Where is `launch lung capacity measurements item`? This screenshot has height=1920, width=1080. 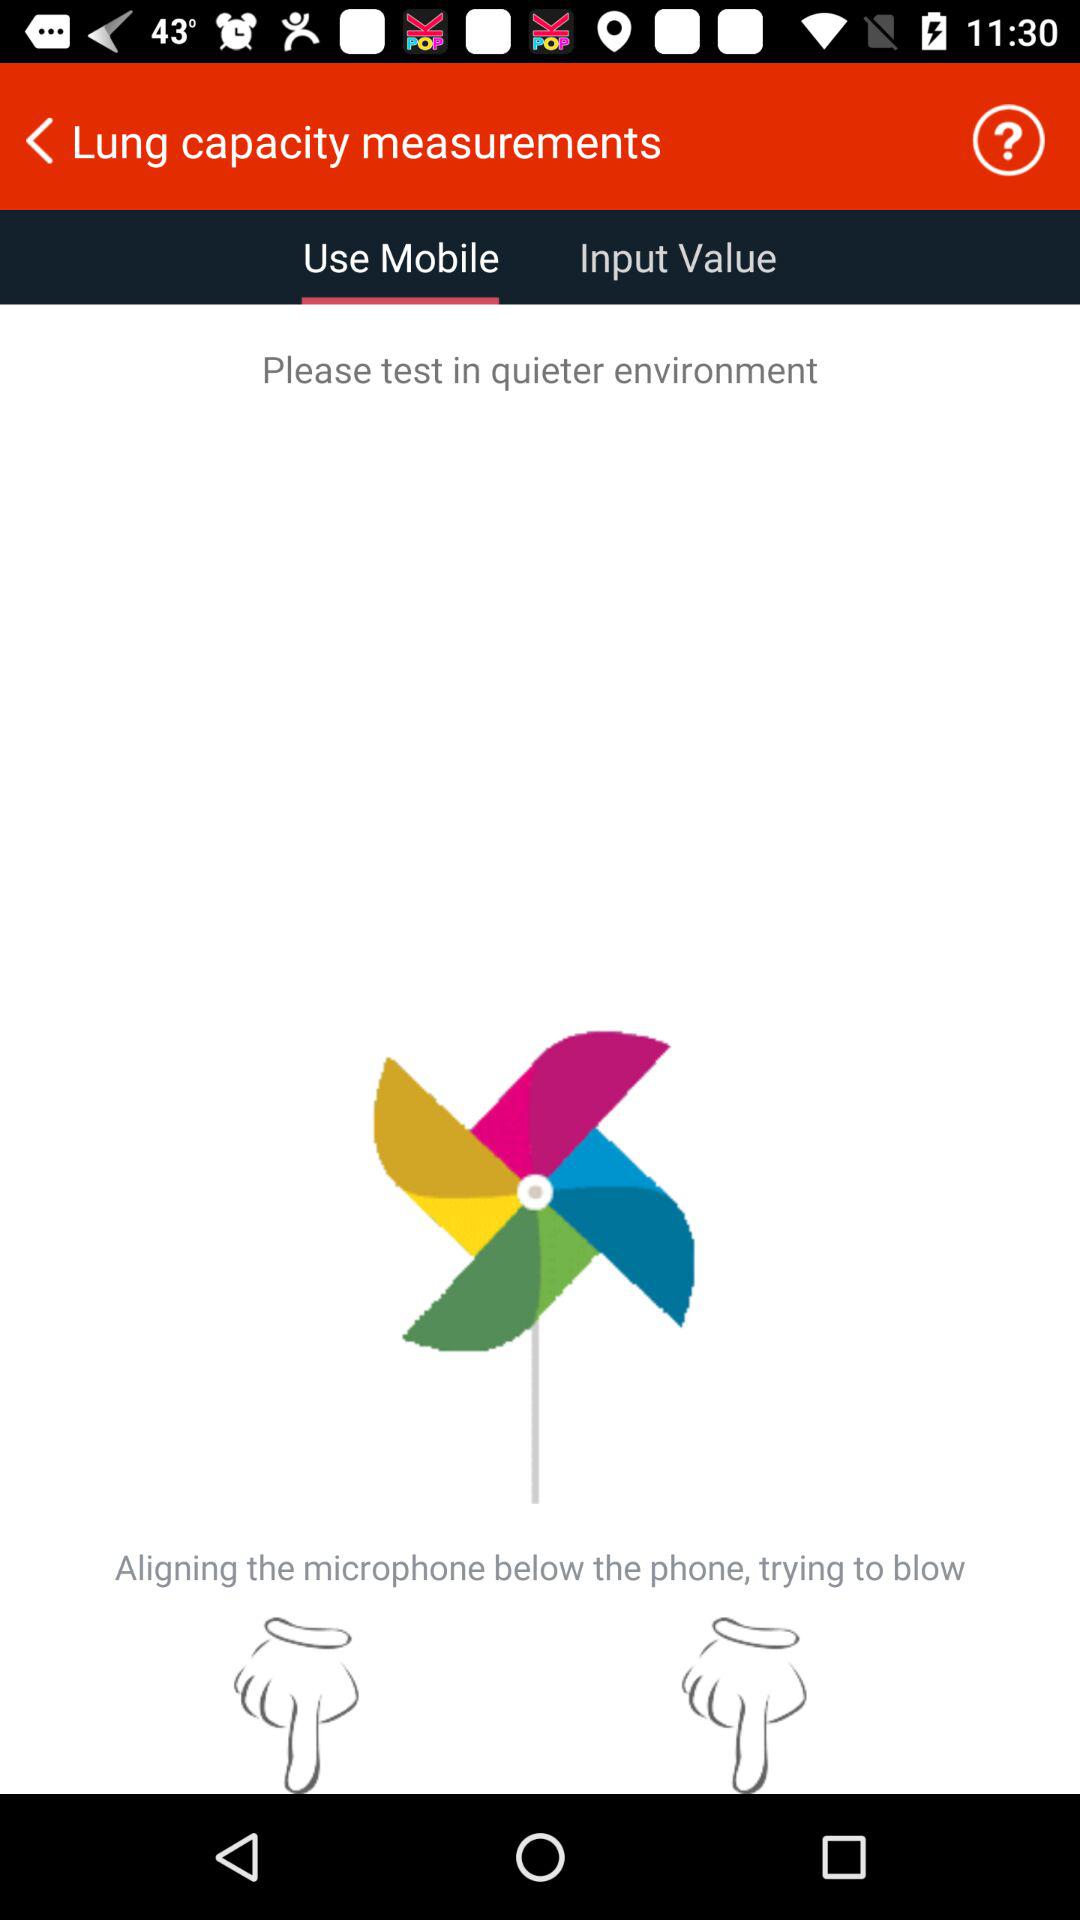
launch lung capacity measurements item is located at coordinates (471, 140).